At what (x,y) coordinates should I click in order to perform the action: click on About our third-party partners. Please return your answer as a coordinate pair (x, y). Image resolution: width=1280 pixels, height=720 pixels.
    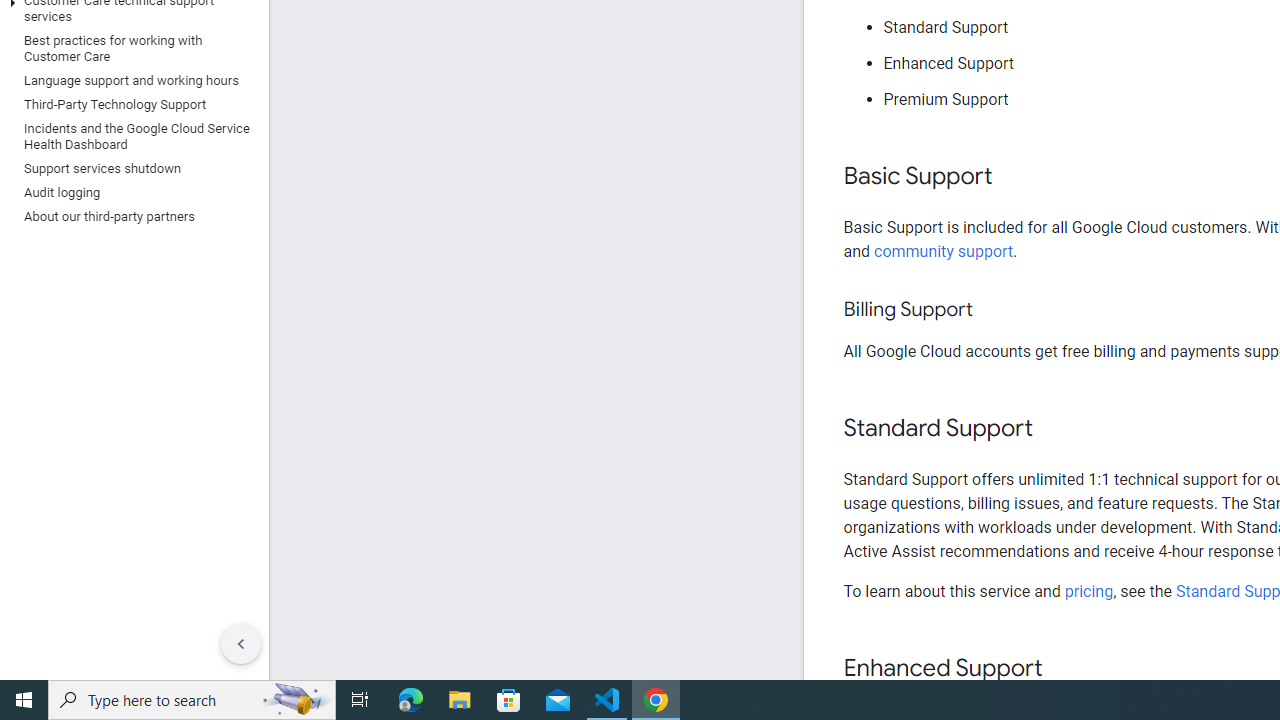
    Looking at the image, I should click on (130, 216).